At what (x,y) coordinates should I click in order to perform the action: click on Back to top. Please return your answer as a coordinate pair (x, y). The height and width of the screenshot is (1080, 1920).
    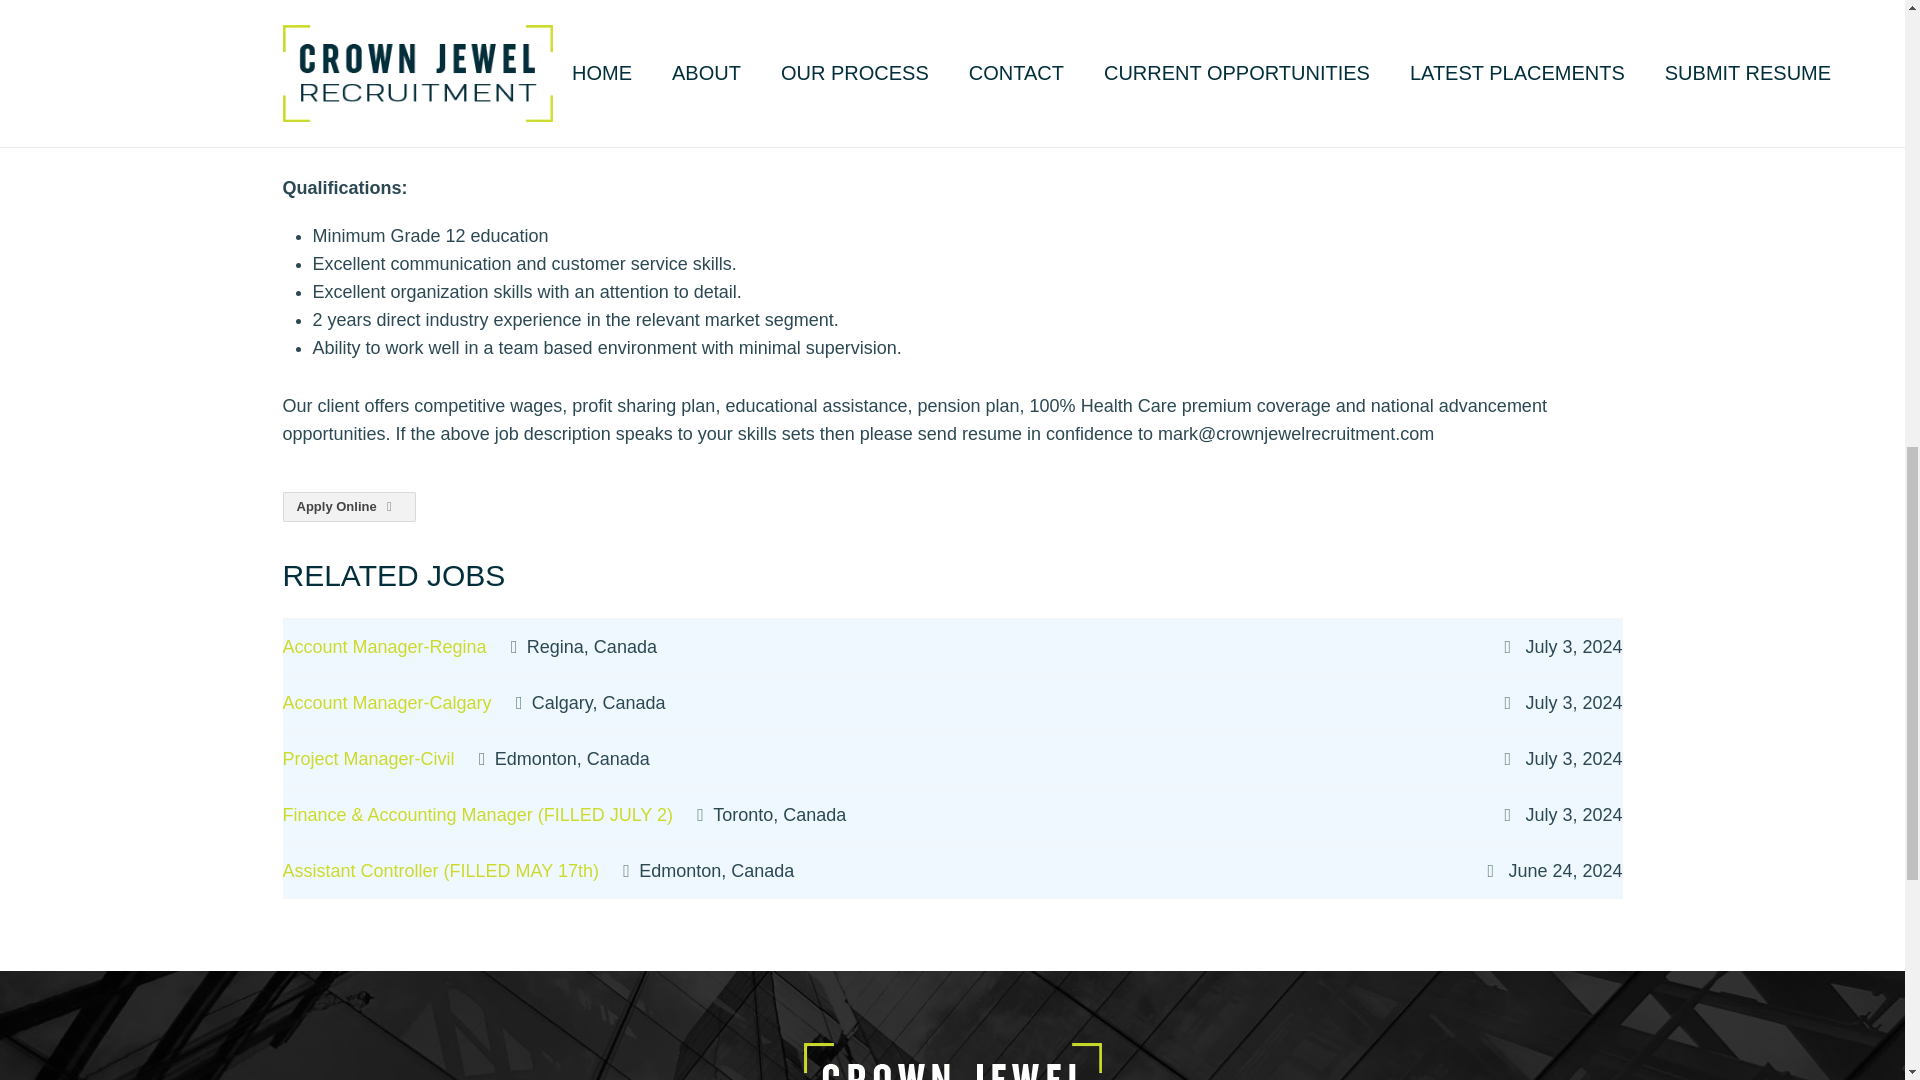
    Looking at the image, I should click on (1864, 34).